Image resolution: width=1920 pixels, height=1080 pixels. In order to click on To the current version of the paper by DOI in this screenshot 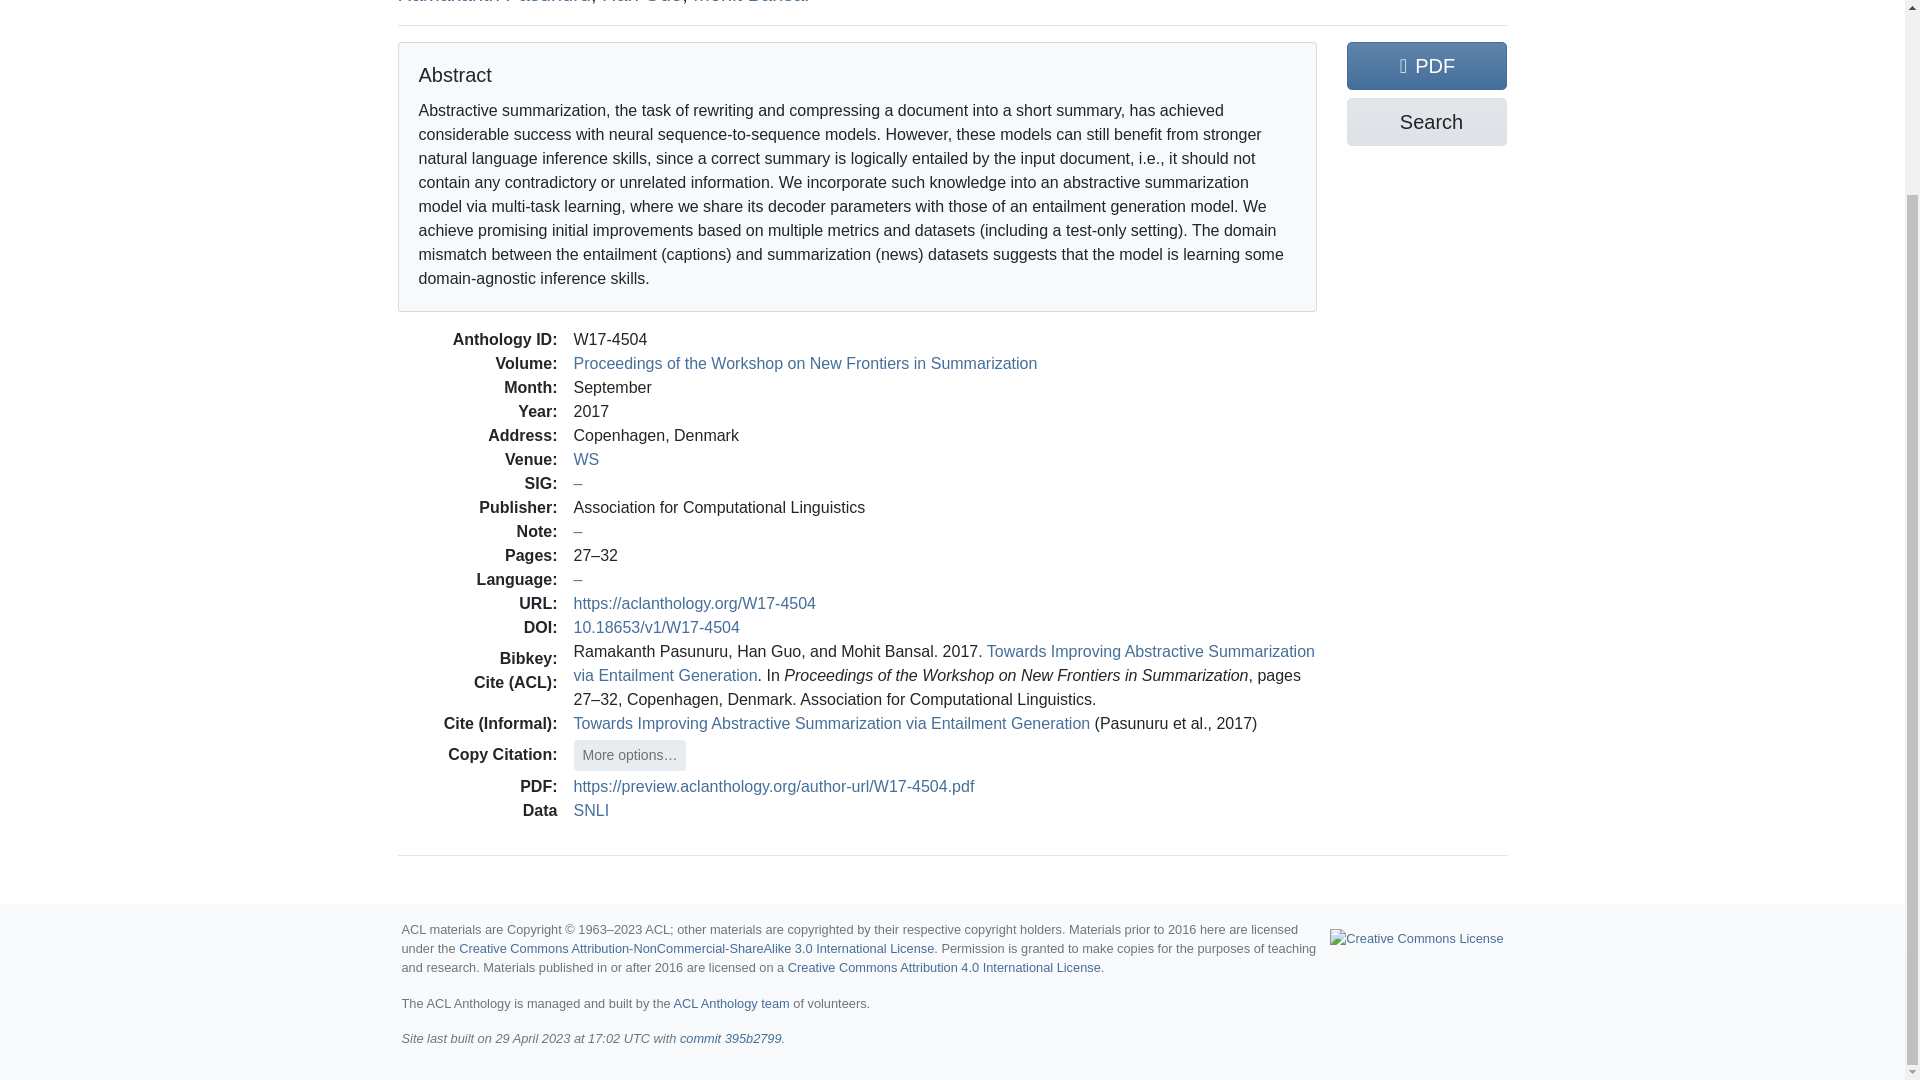, I will do `click(656, 627)`.